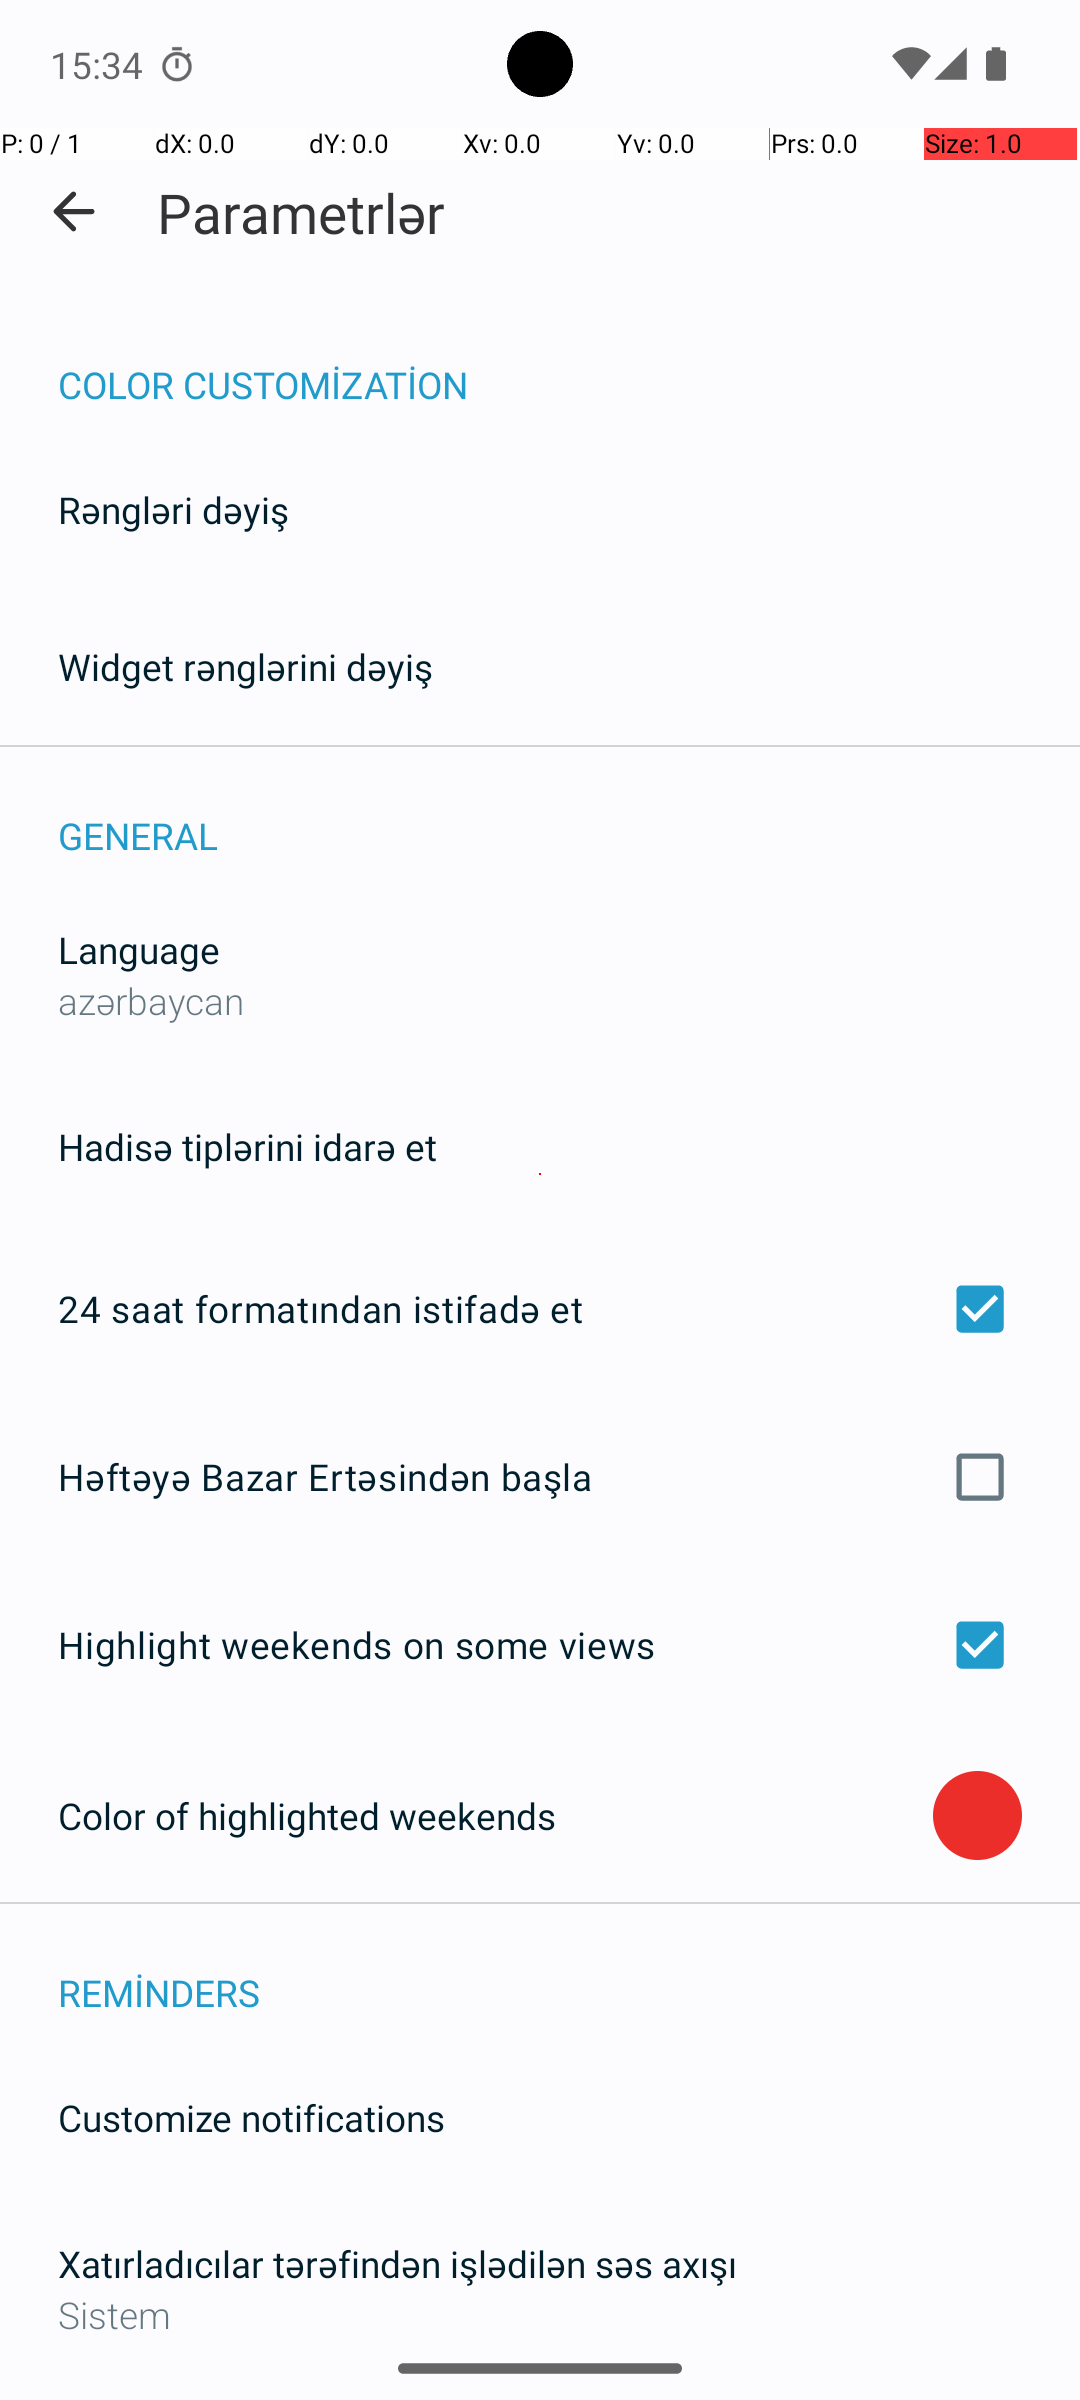 The width and height of the screenshot is (1080, 2400). What do you see at coordinates (152, 1000) in the screenshot?
I see `azərbaycan` at bounding box center [152, 1000].